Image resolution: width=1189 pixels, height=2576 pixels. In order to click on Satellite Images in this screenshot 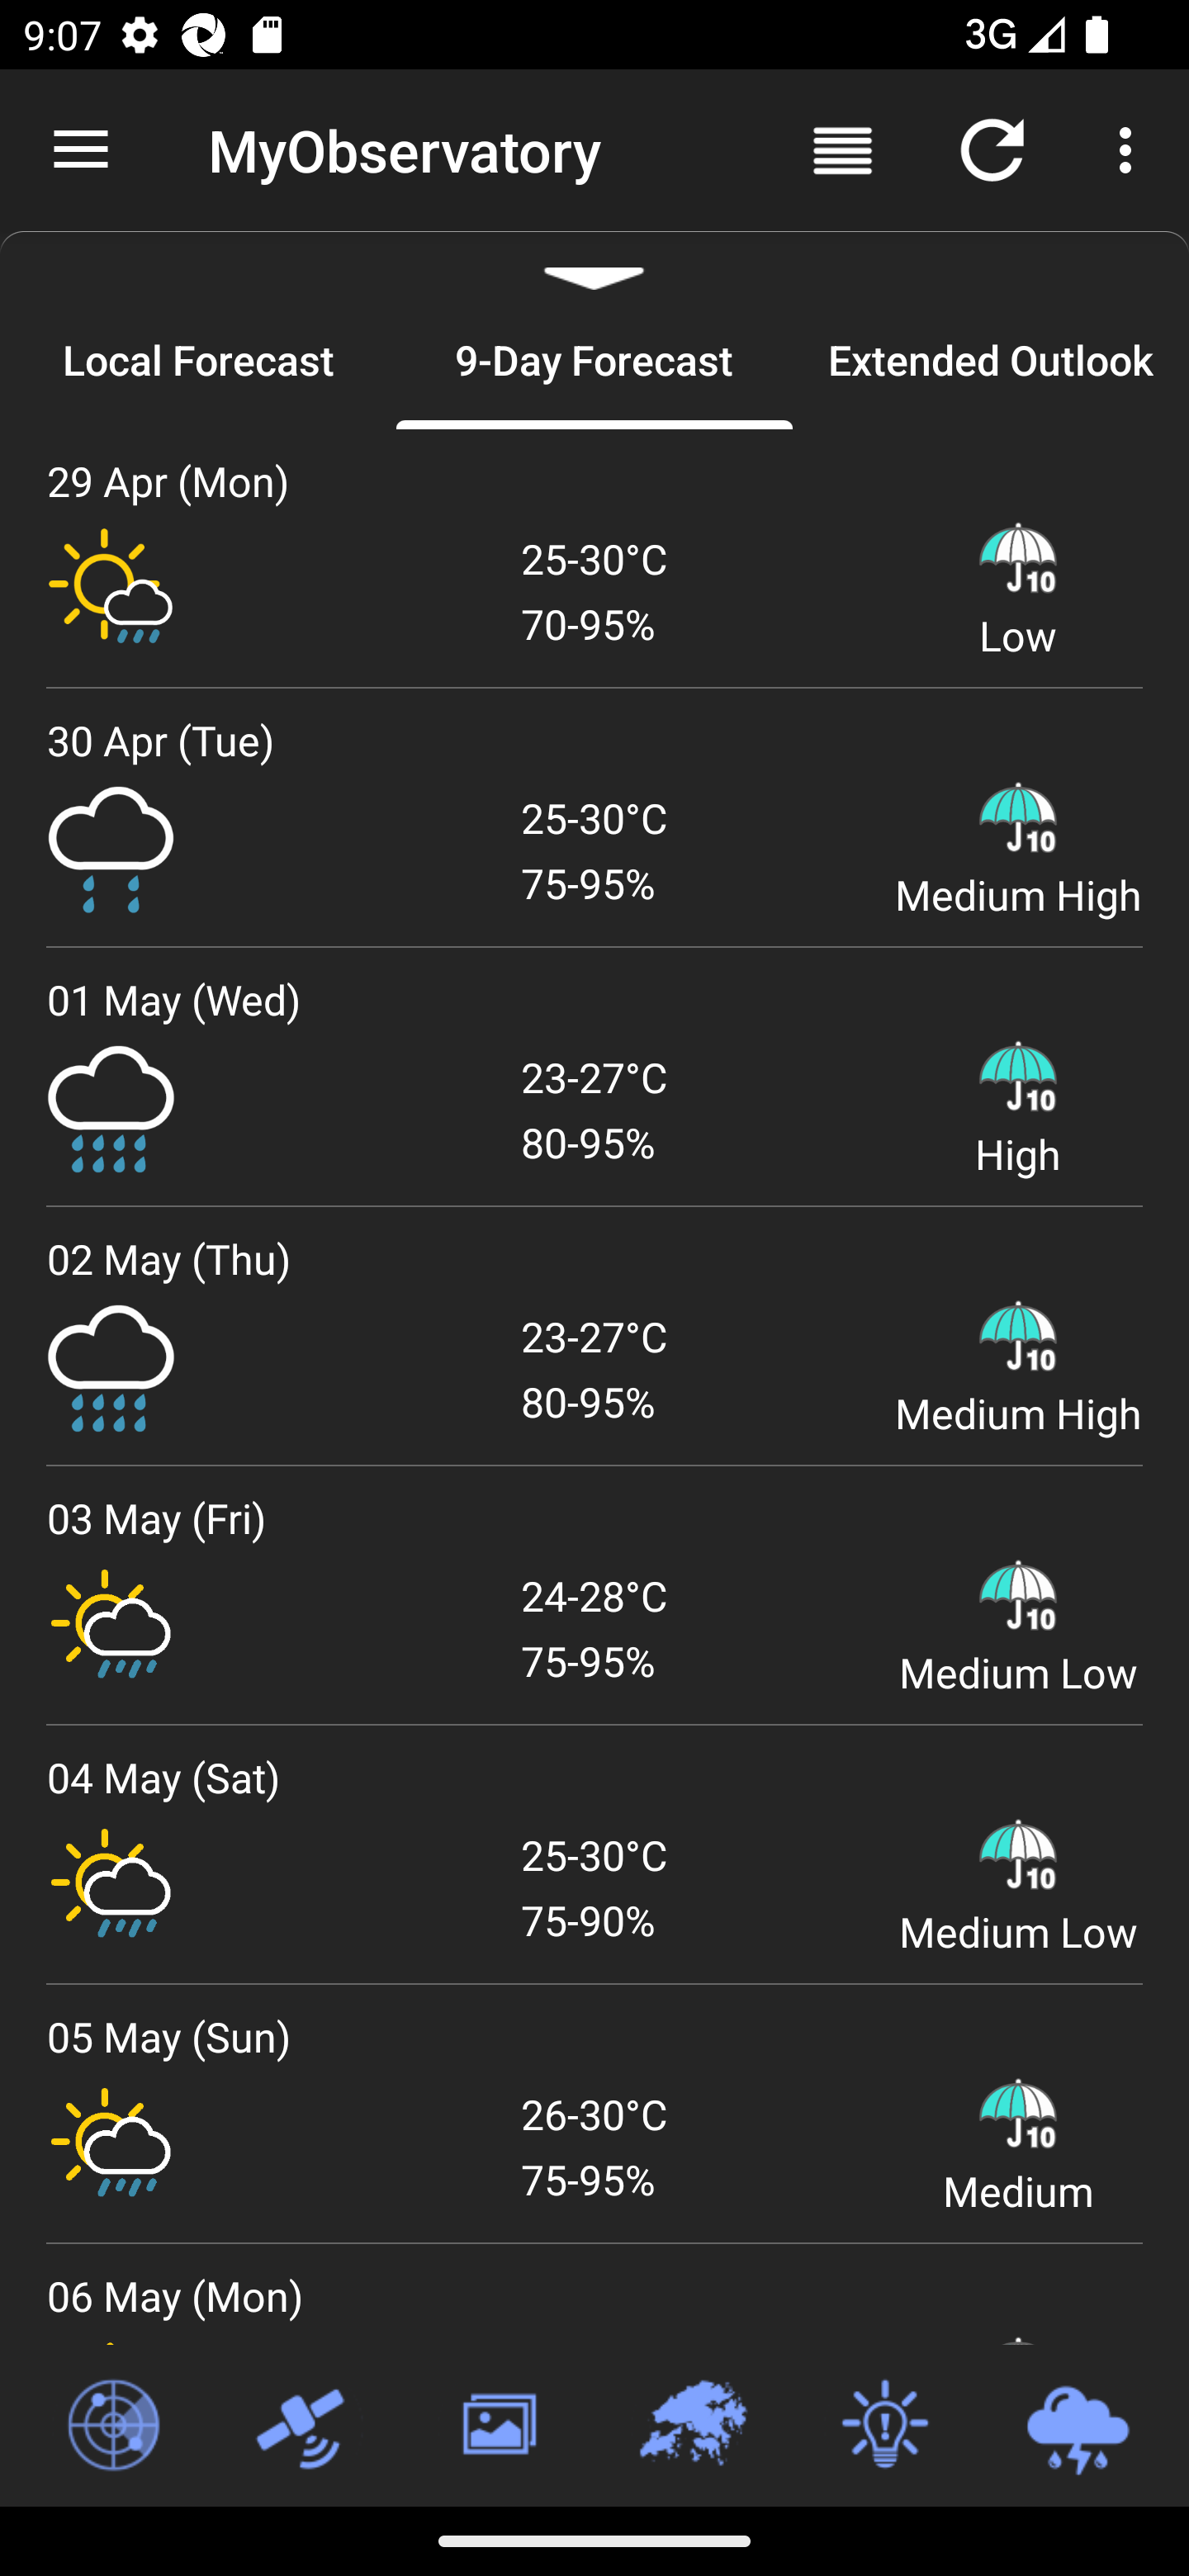, I will do `click(305, 2426)`.